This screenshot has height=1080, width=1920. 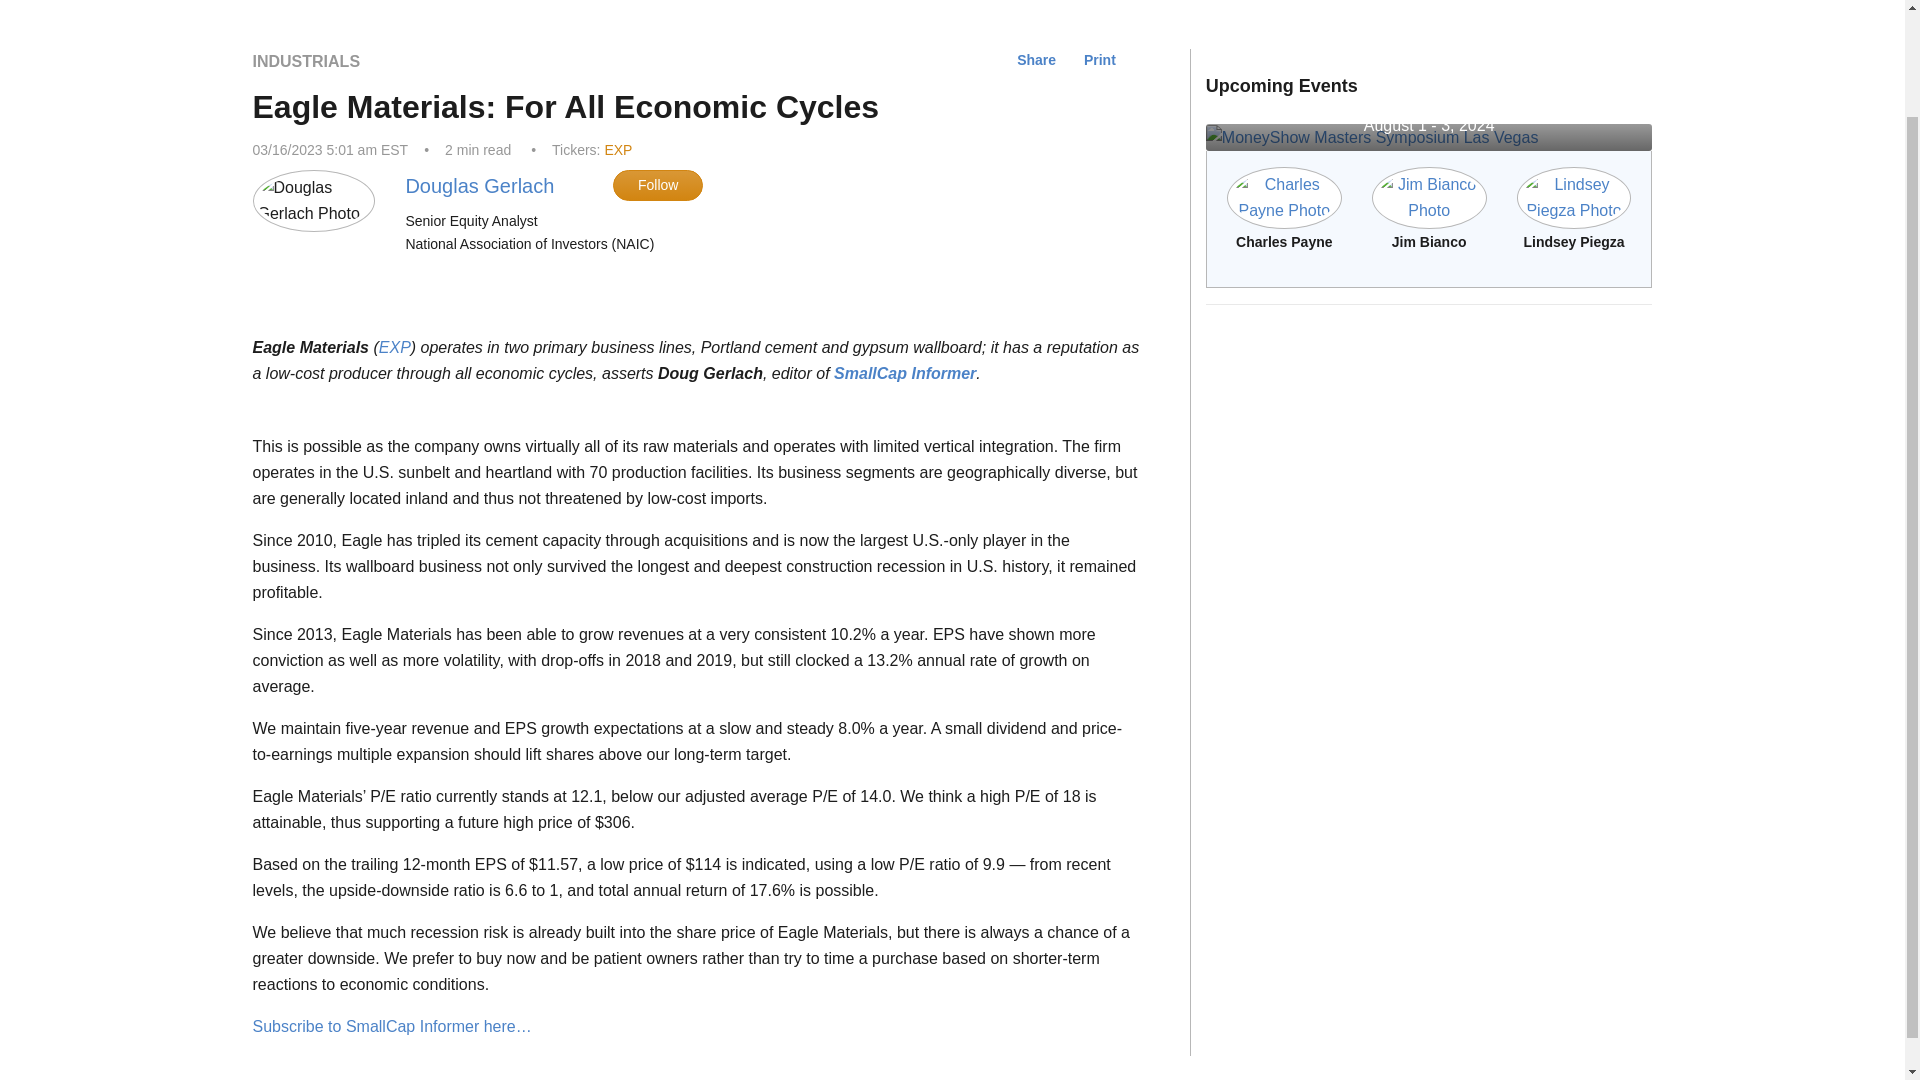 I want to click on Print, so click(x=1100, y=60).